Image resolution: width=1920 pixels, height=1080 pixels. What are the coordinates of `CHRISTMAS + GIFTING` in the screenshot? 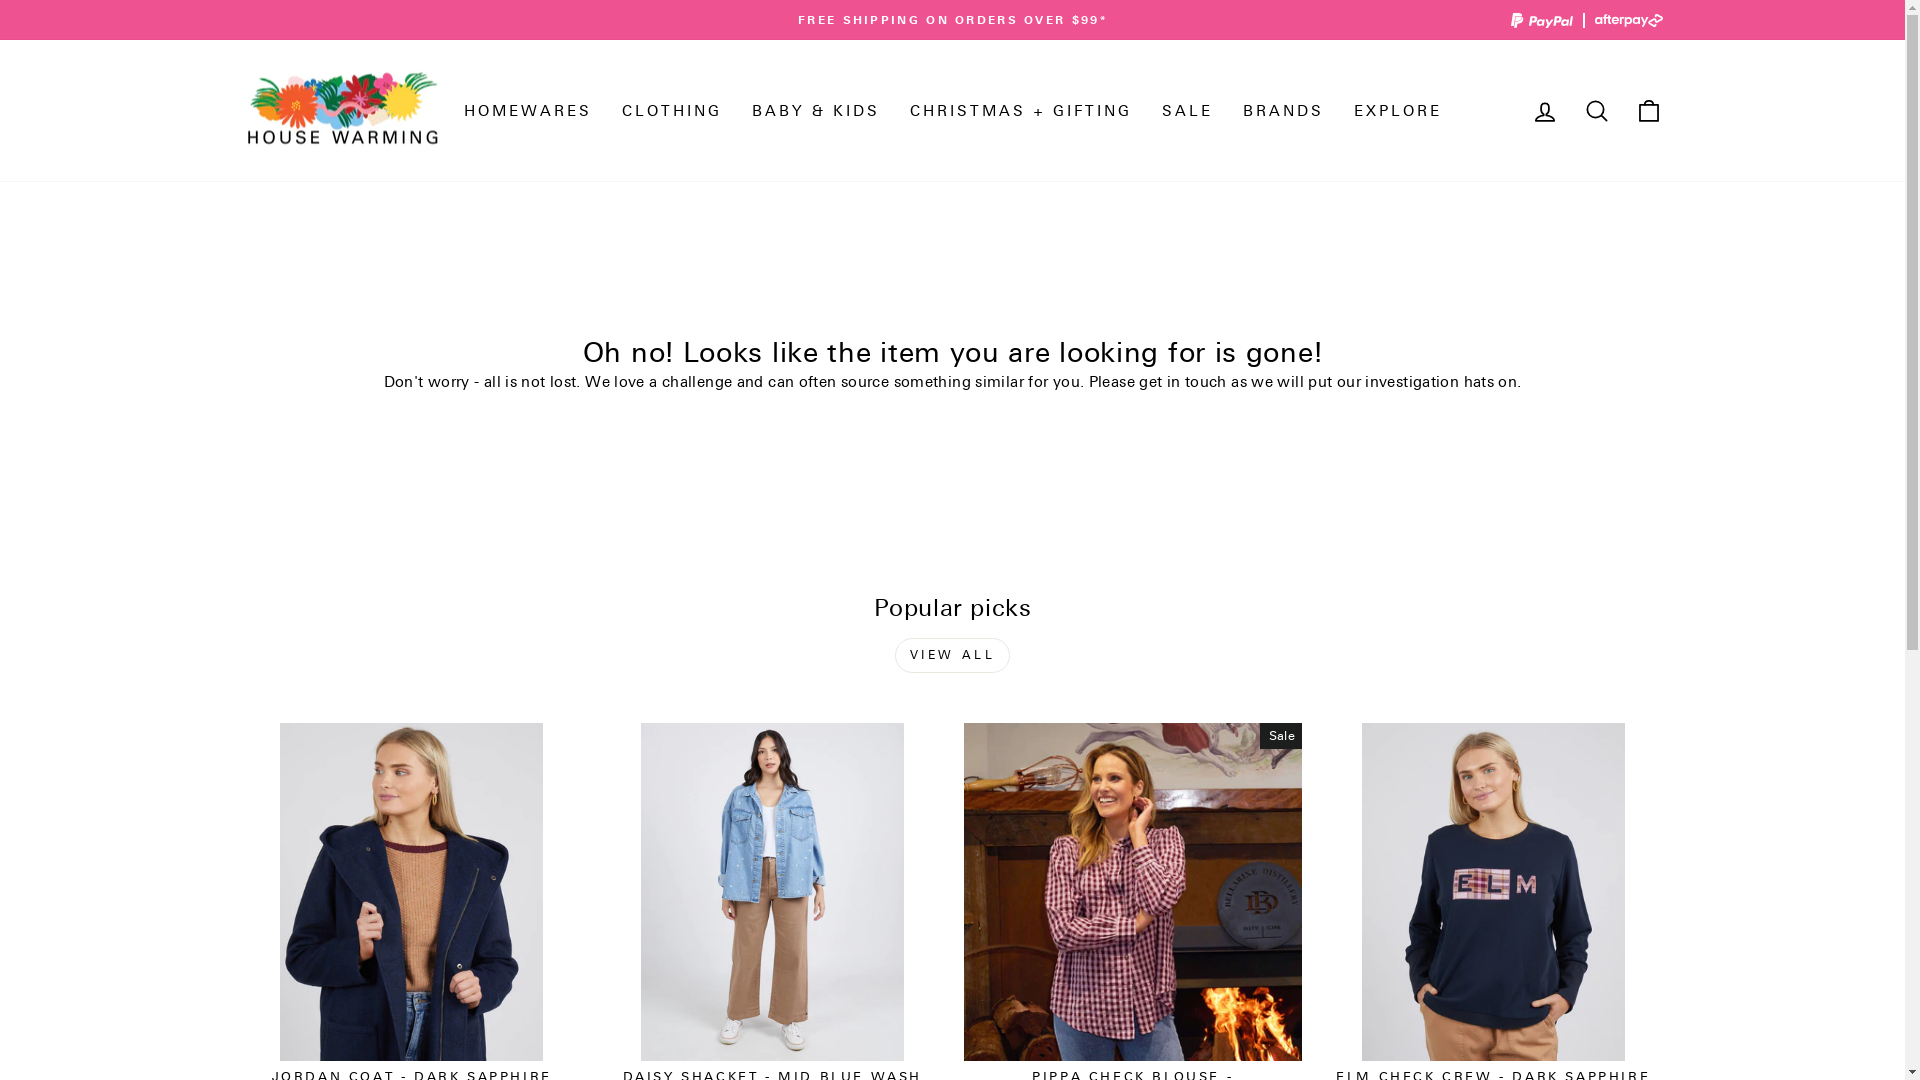 It's located at (1020, 110).